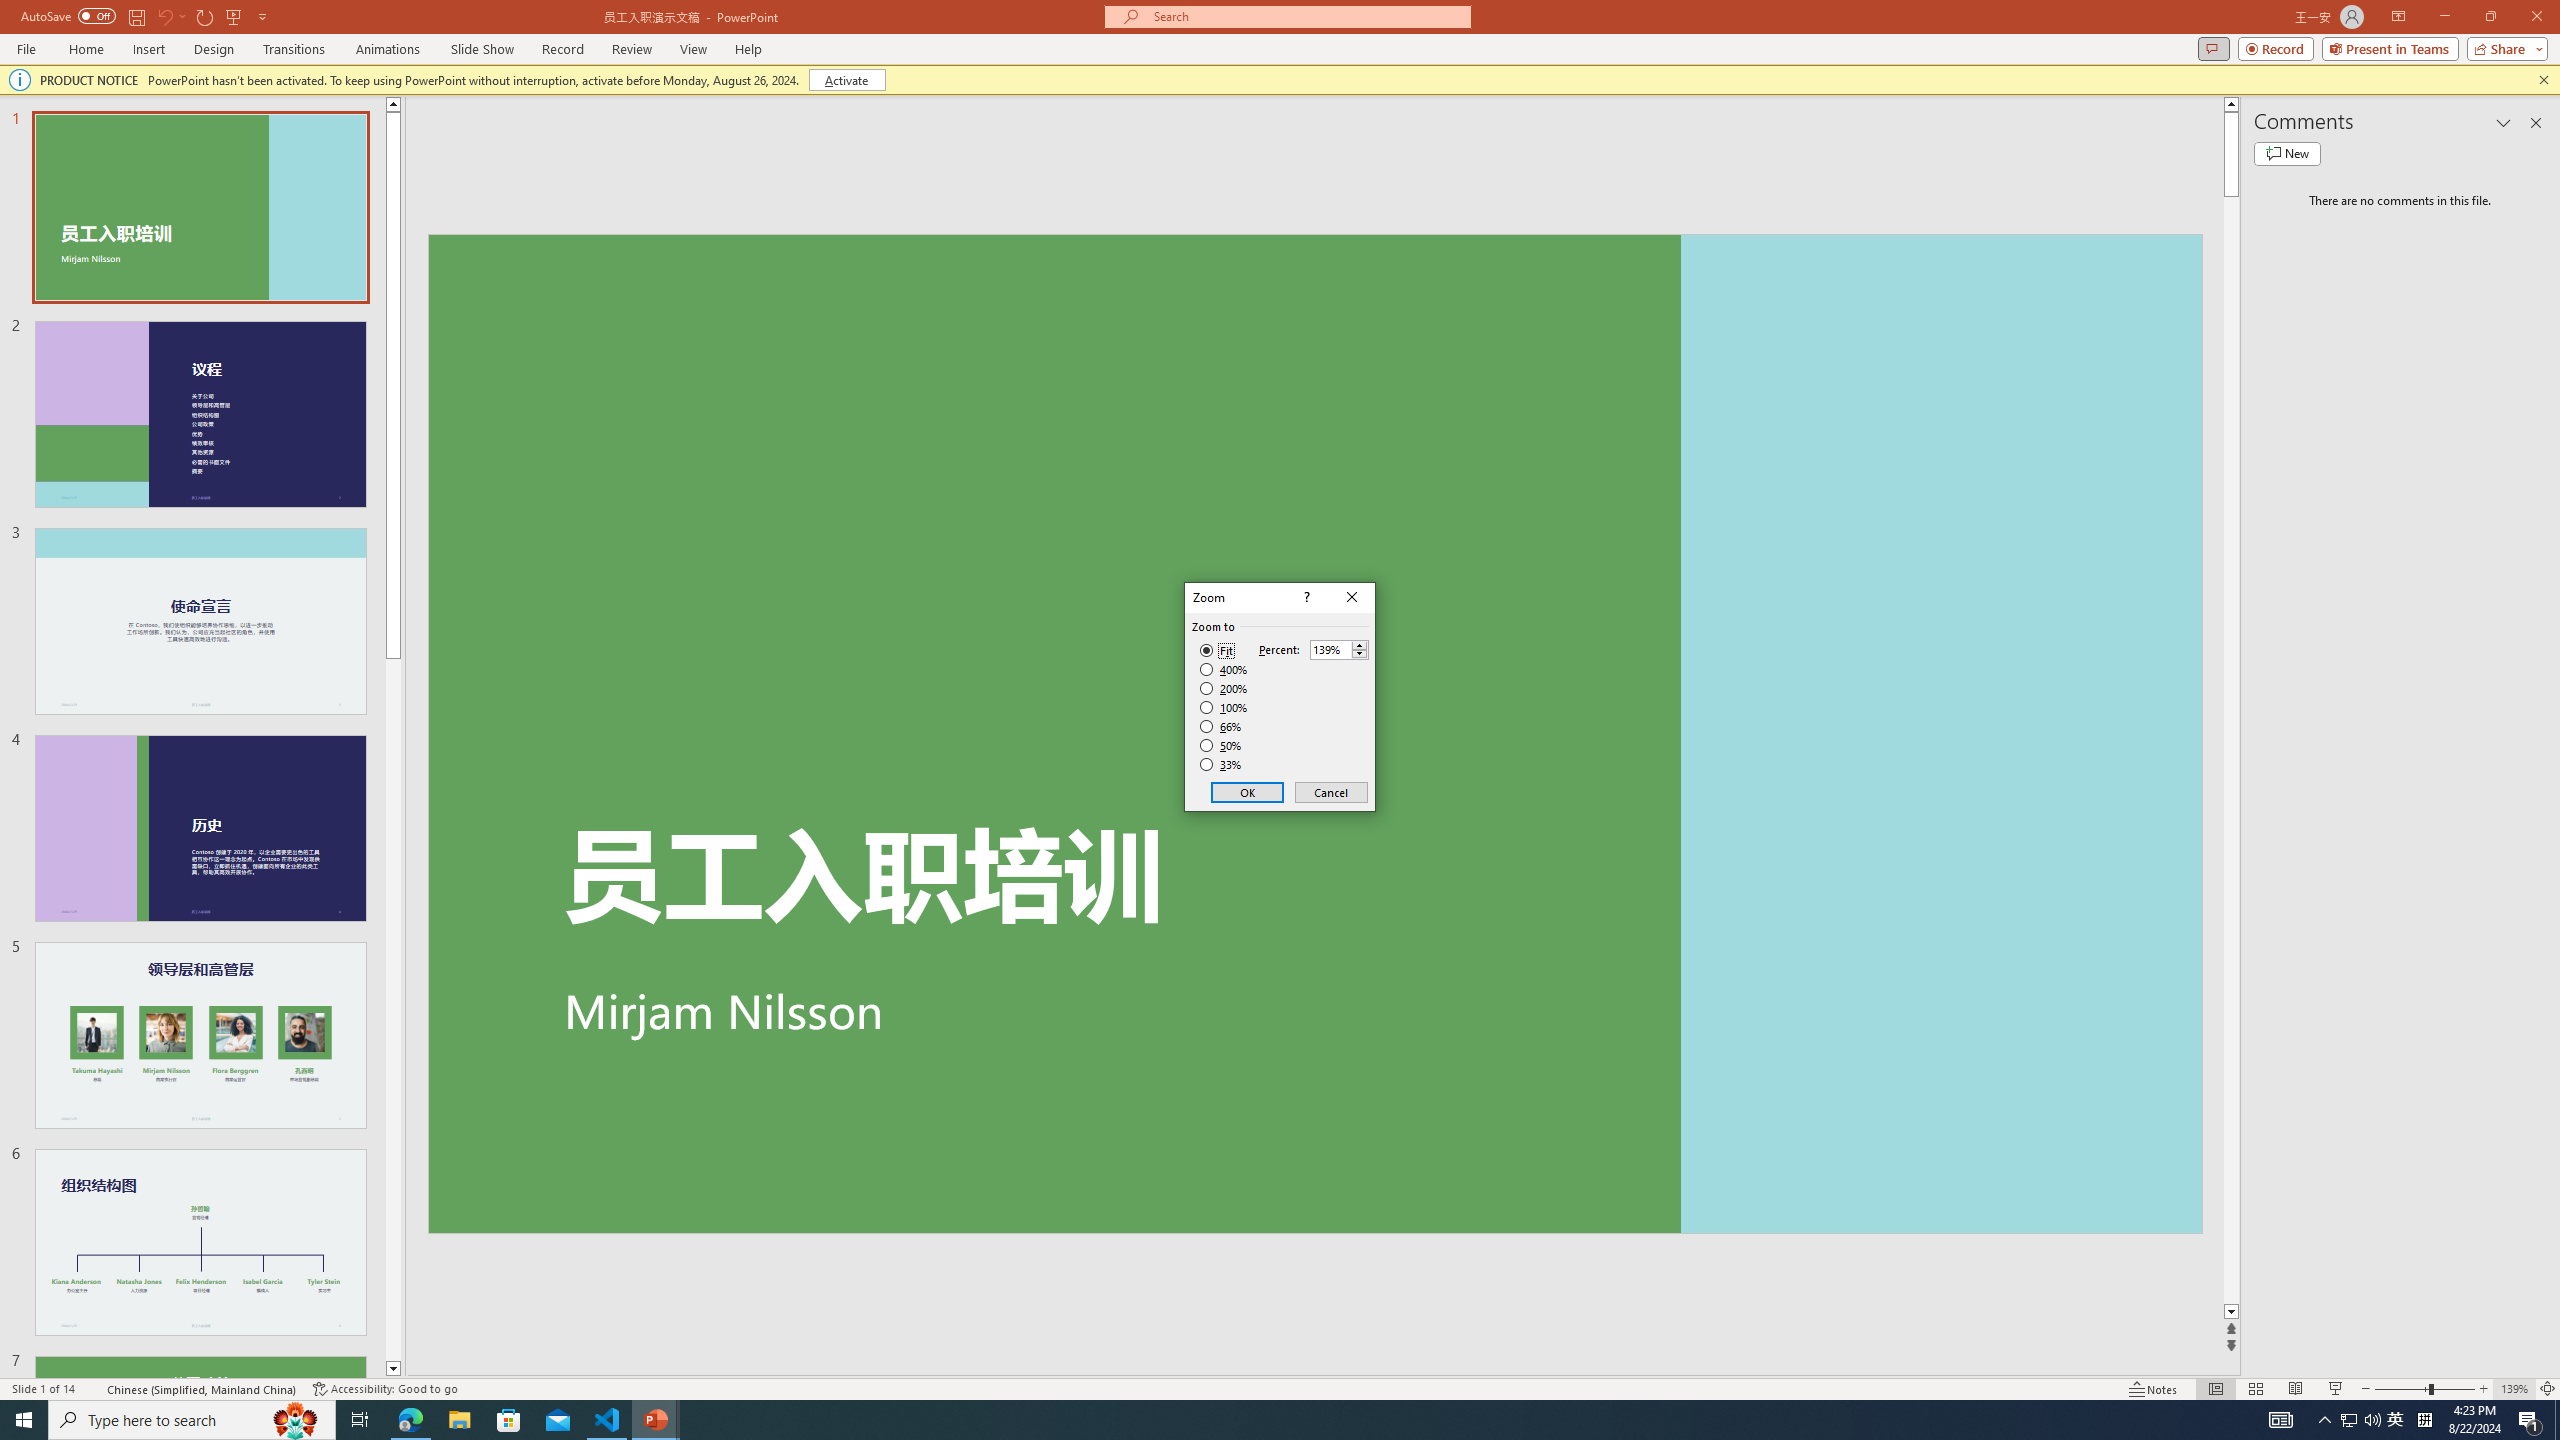 The image size is (2560, 1440). I want to click on Zoom 139%, so click(2514, 1389).